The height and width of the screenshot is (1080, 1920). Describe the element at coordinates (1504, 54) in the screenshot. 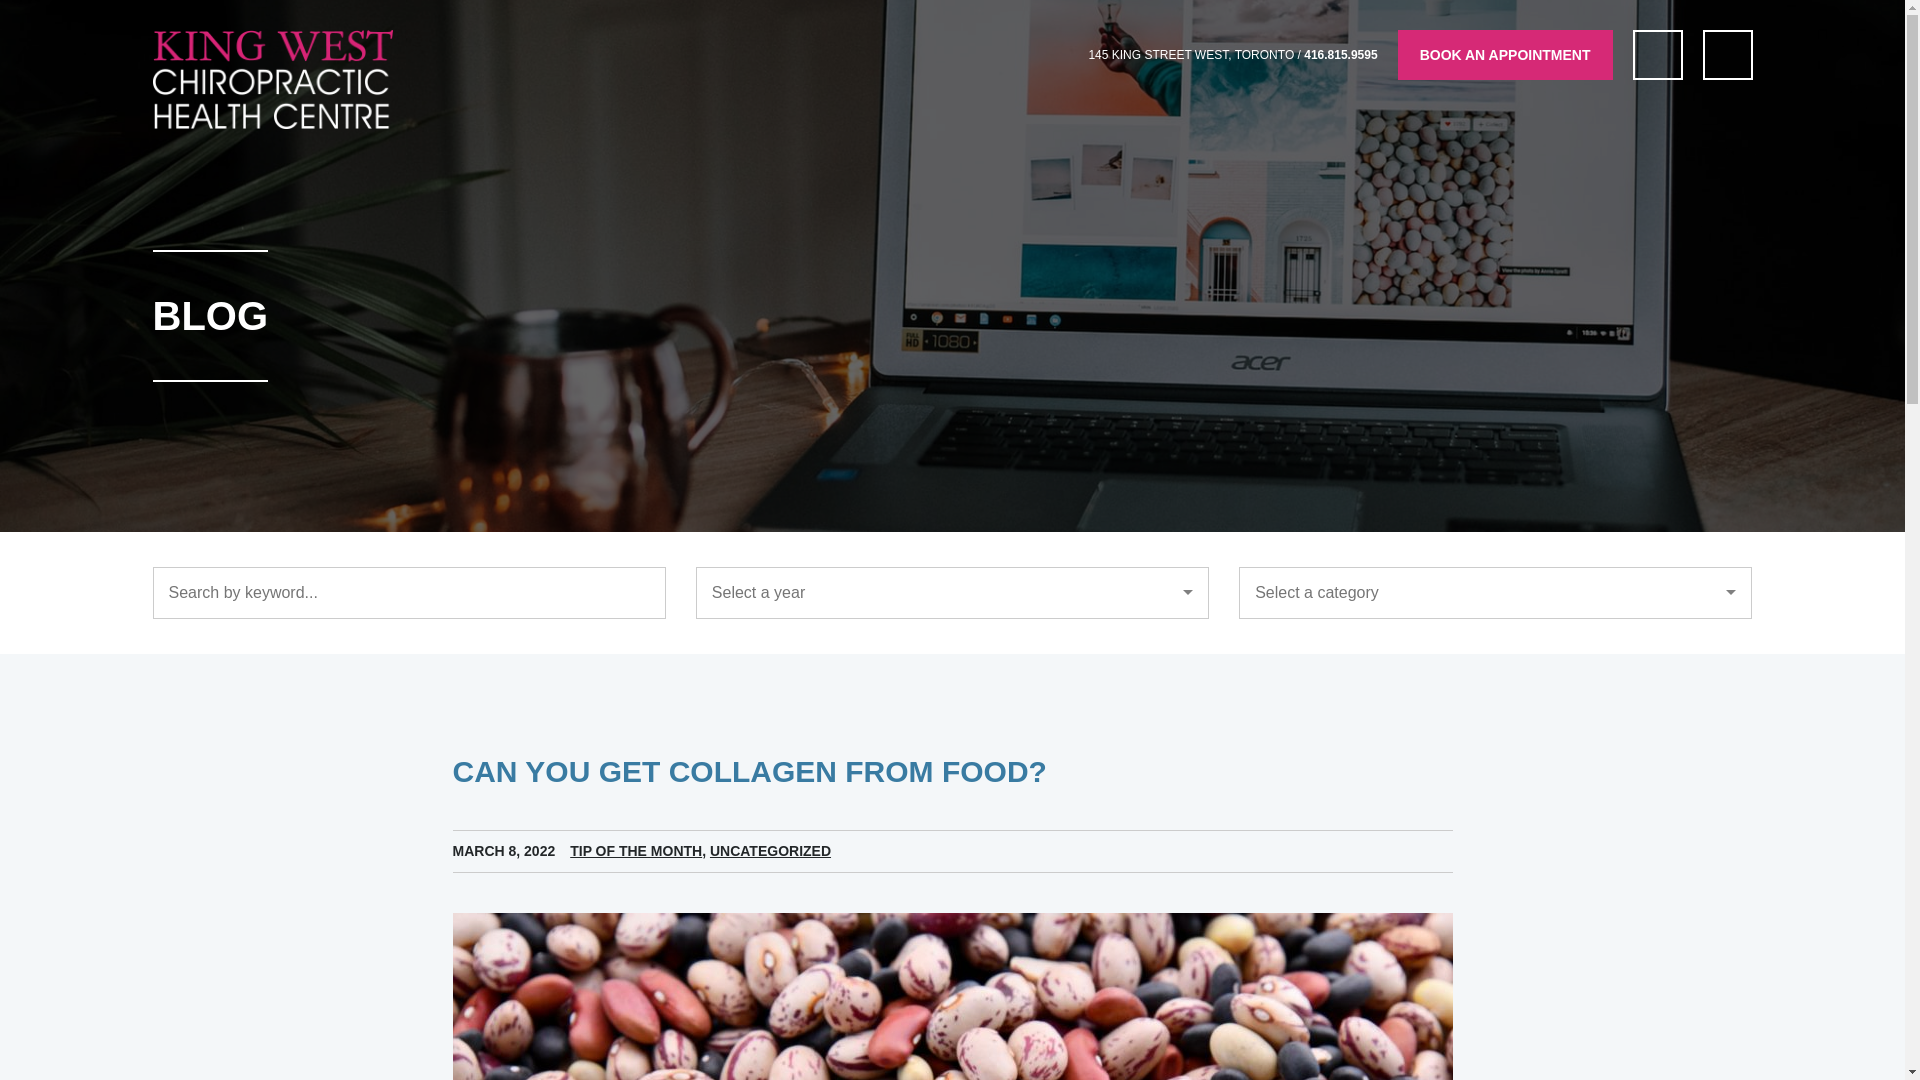

I see `BOOK AN APPOINTMENT` at that location.